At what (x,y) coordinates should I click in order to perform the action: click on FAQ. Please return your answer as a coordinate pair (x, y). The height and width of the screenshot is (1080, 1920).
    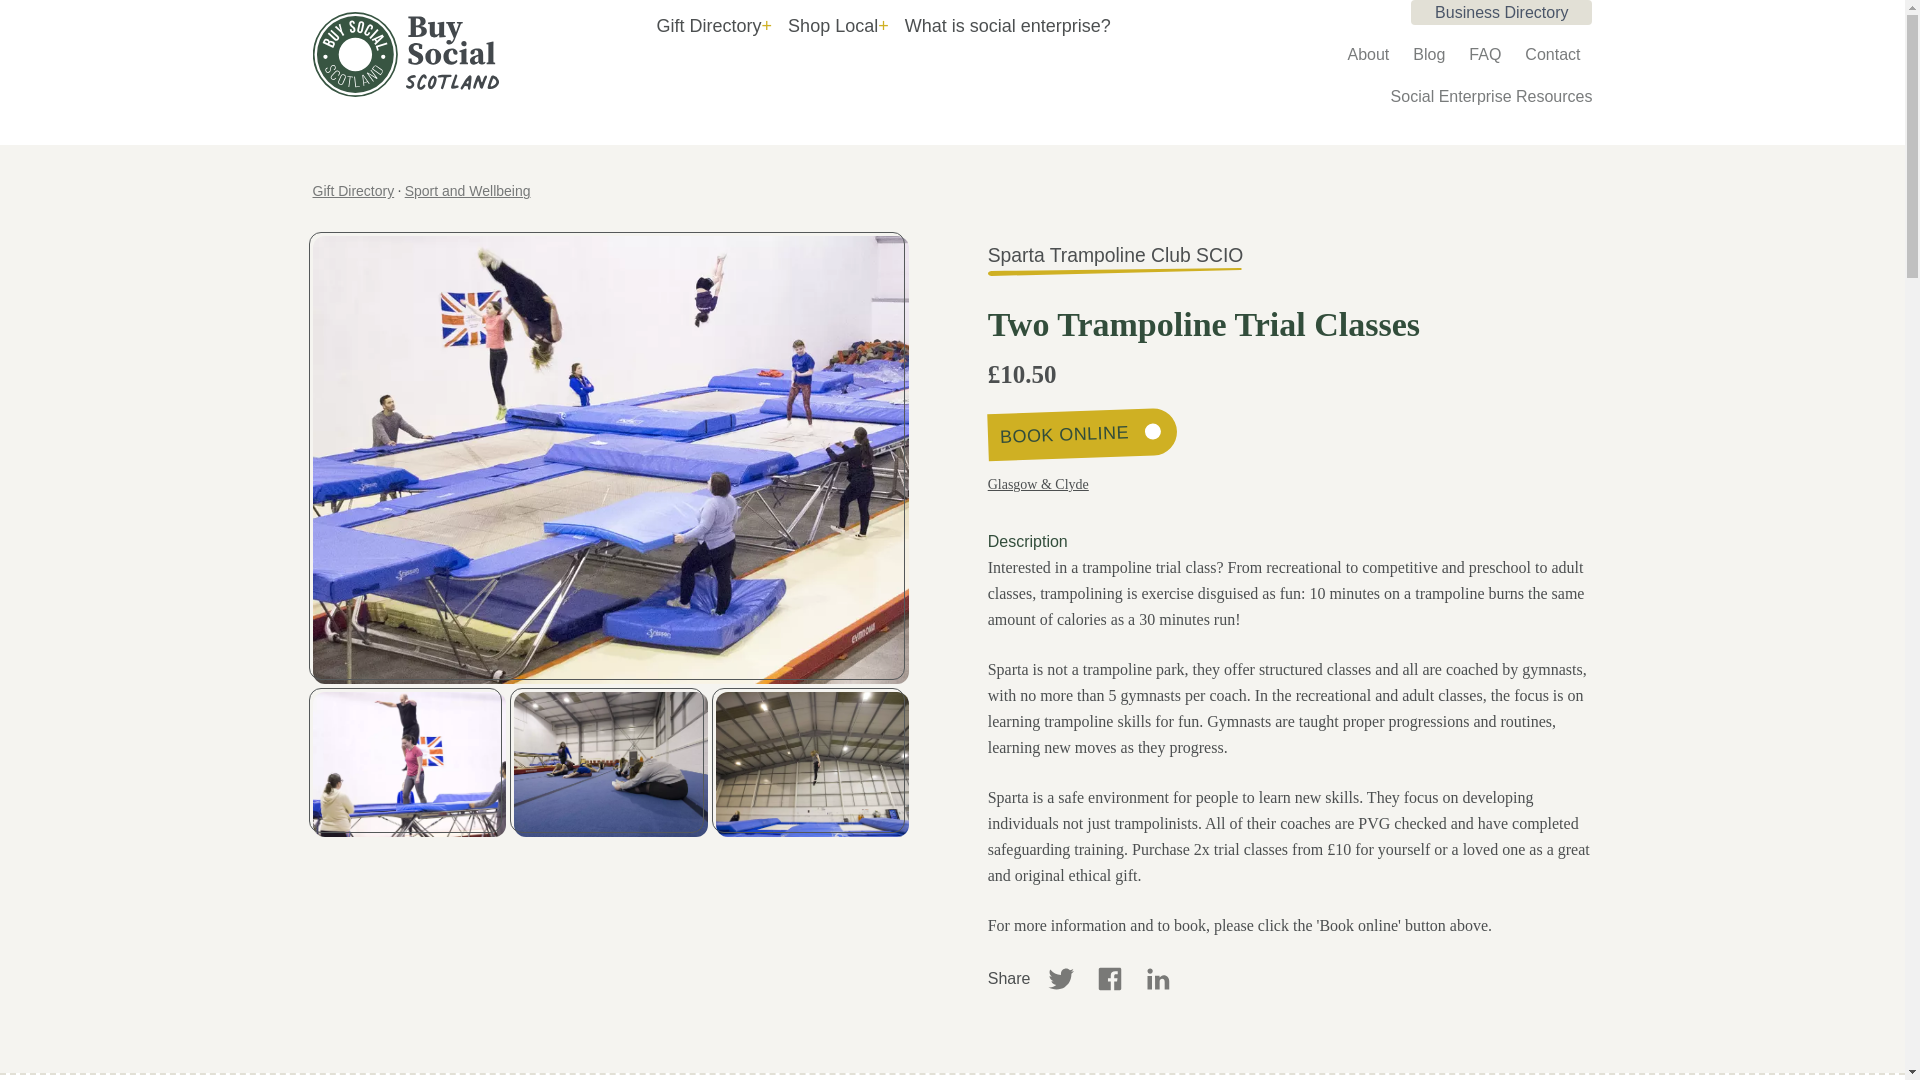
    Looking at the image, I should click on (1484, 54).